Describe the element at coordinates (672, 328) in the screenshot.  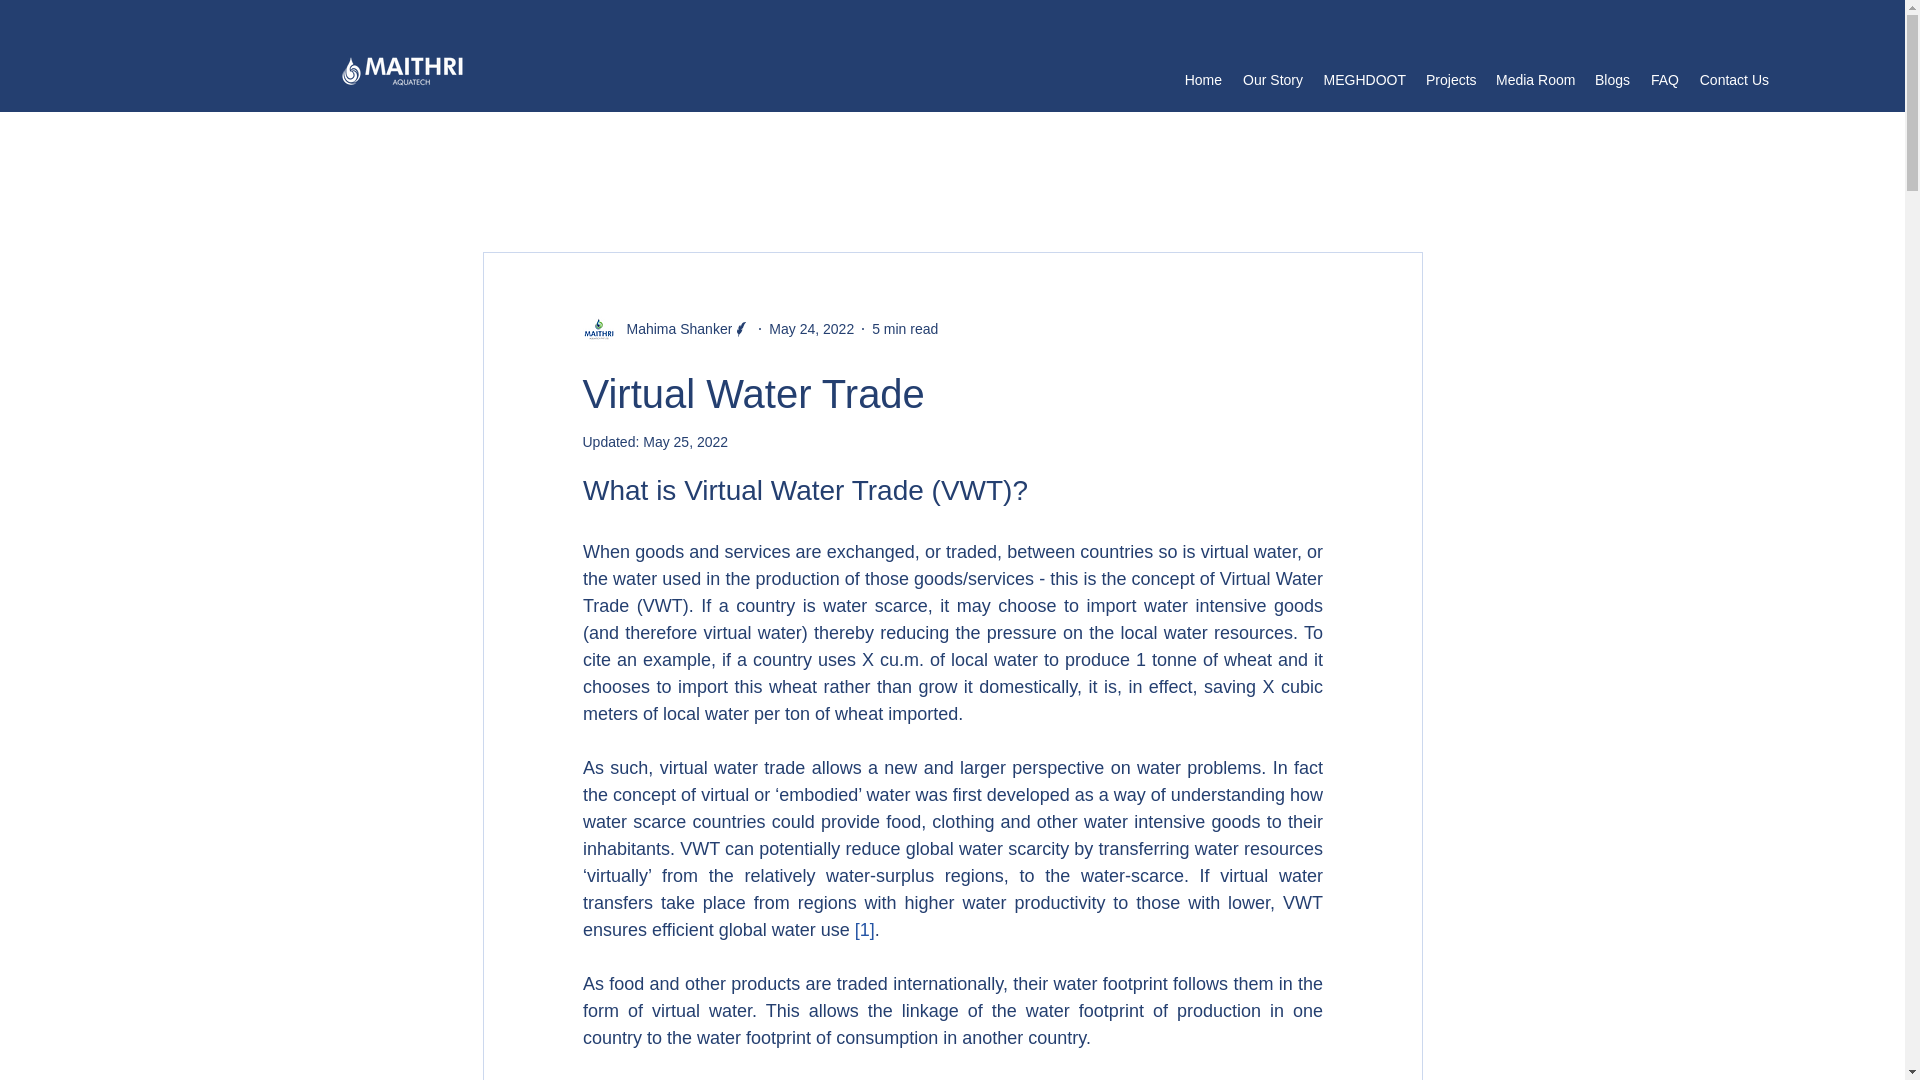
I see `Mahima Shanker` at that location.